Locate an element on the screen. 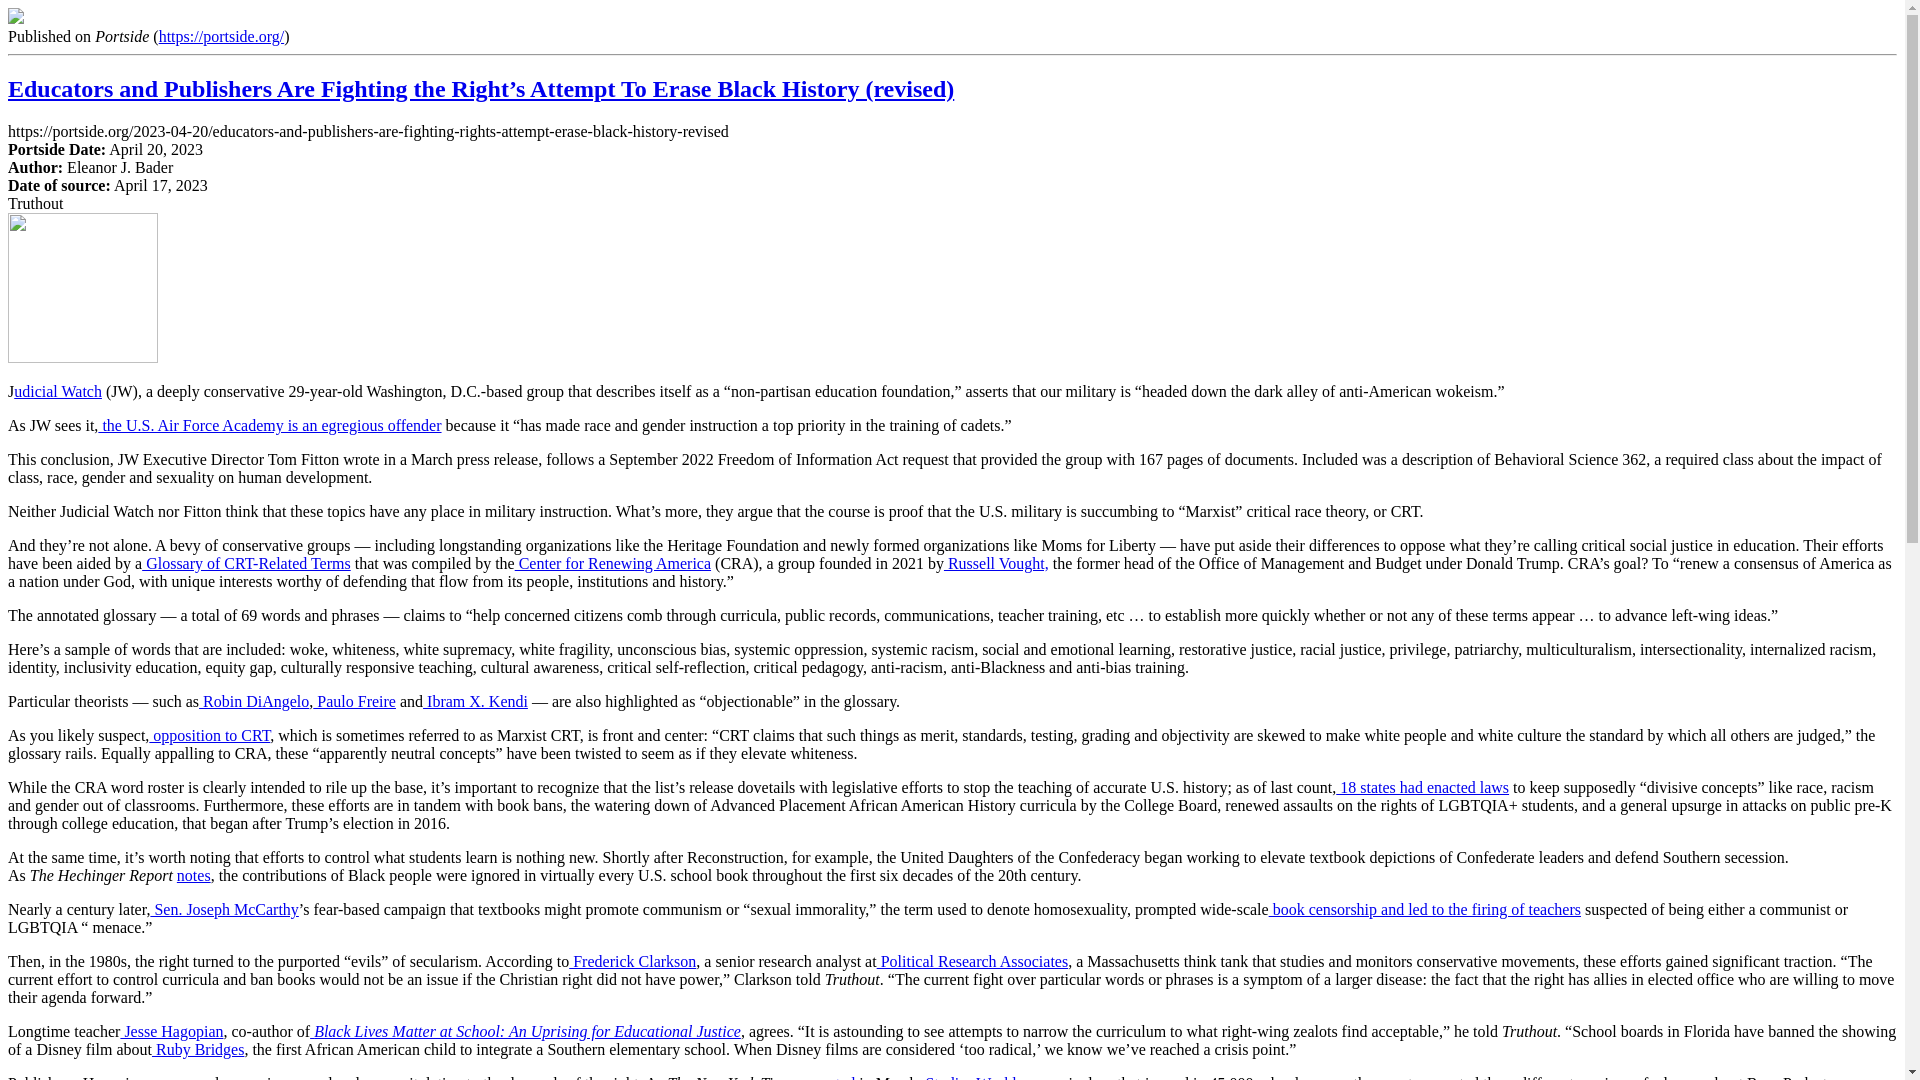 The height and width of the screenshot is (1080, 1920).  Political Research Associates is located at coordinates (973, 960).